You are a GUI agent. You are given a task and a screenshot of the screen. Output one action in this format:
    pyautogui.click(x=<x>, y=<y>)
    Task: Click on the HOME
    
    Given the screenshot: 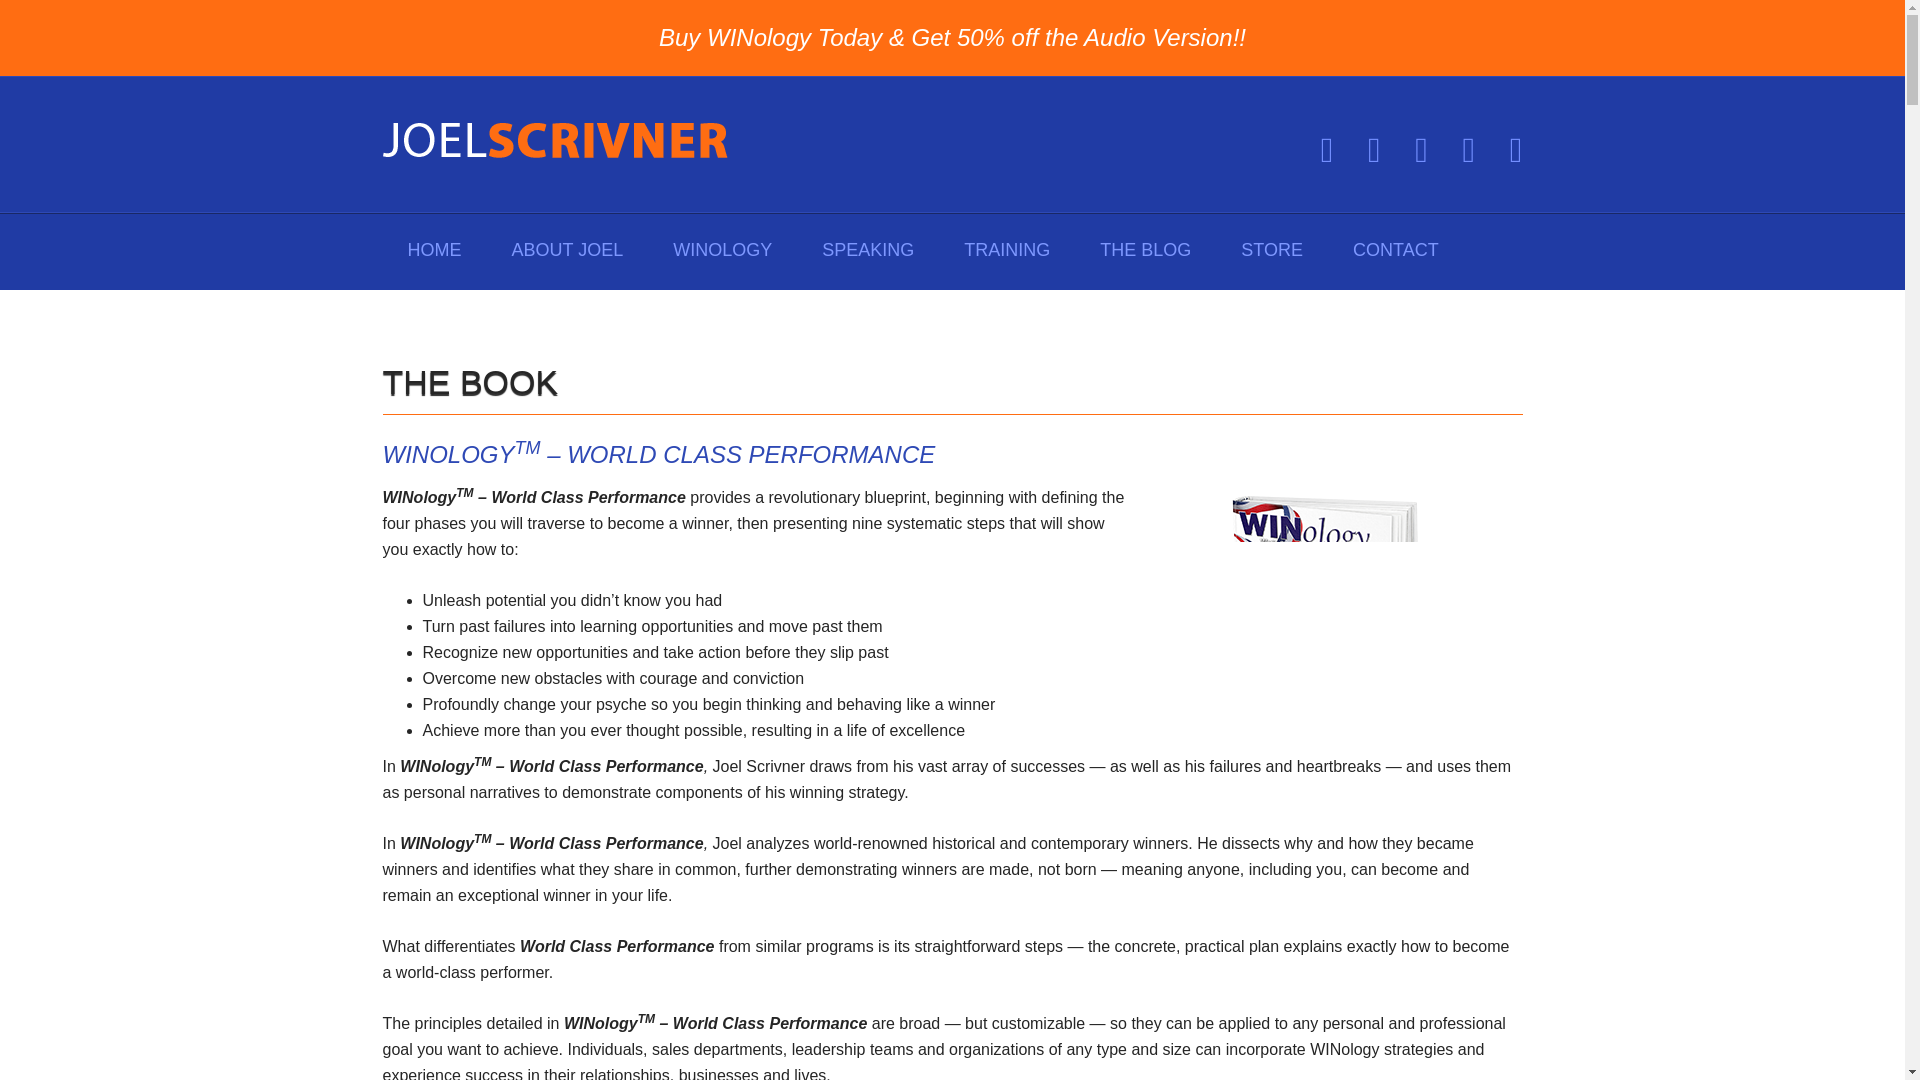 What is the action you would take?
    pyautogui.click(x=434, y=252)
    